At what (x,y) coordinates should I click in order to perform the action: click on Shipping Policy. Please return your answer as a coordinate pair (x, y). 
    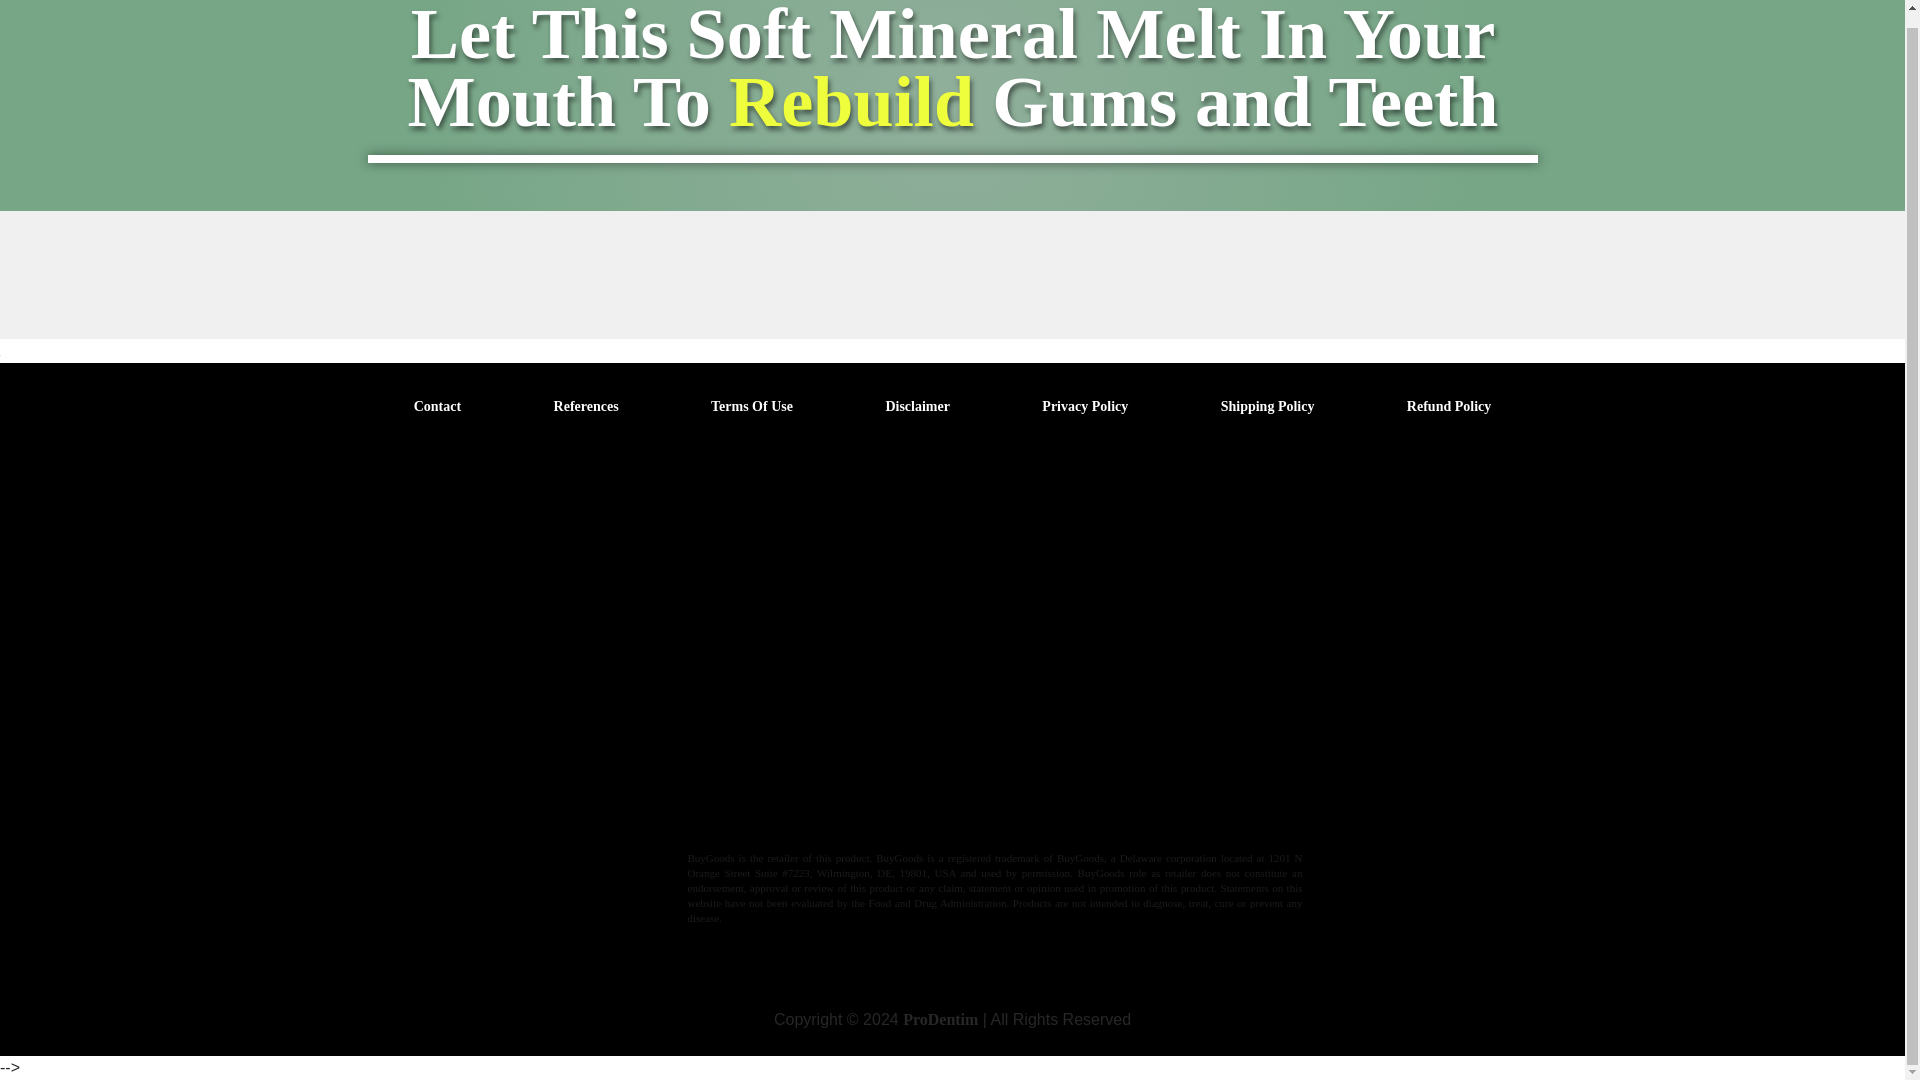
    Looking at the image, I should click on (1268, 406).